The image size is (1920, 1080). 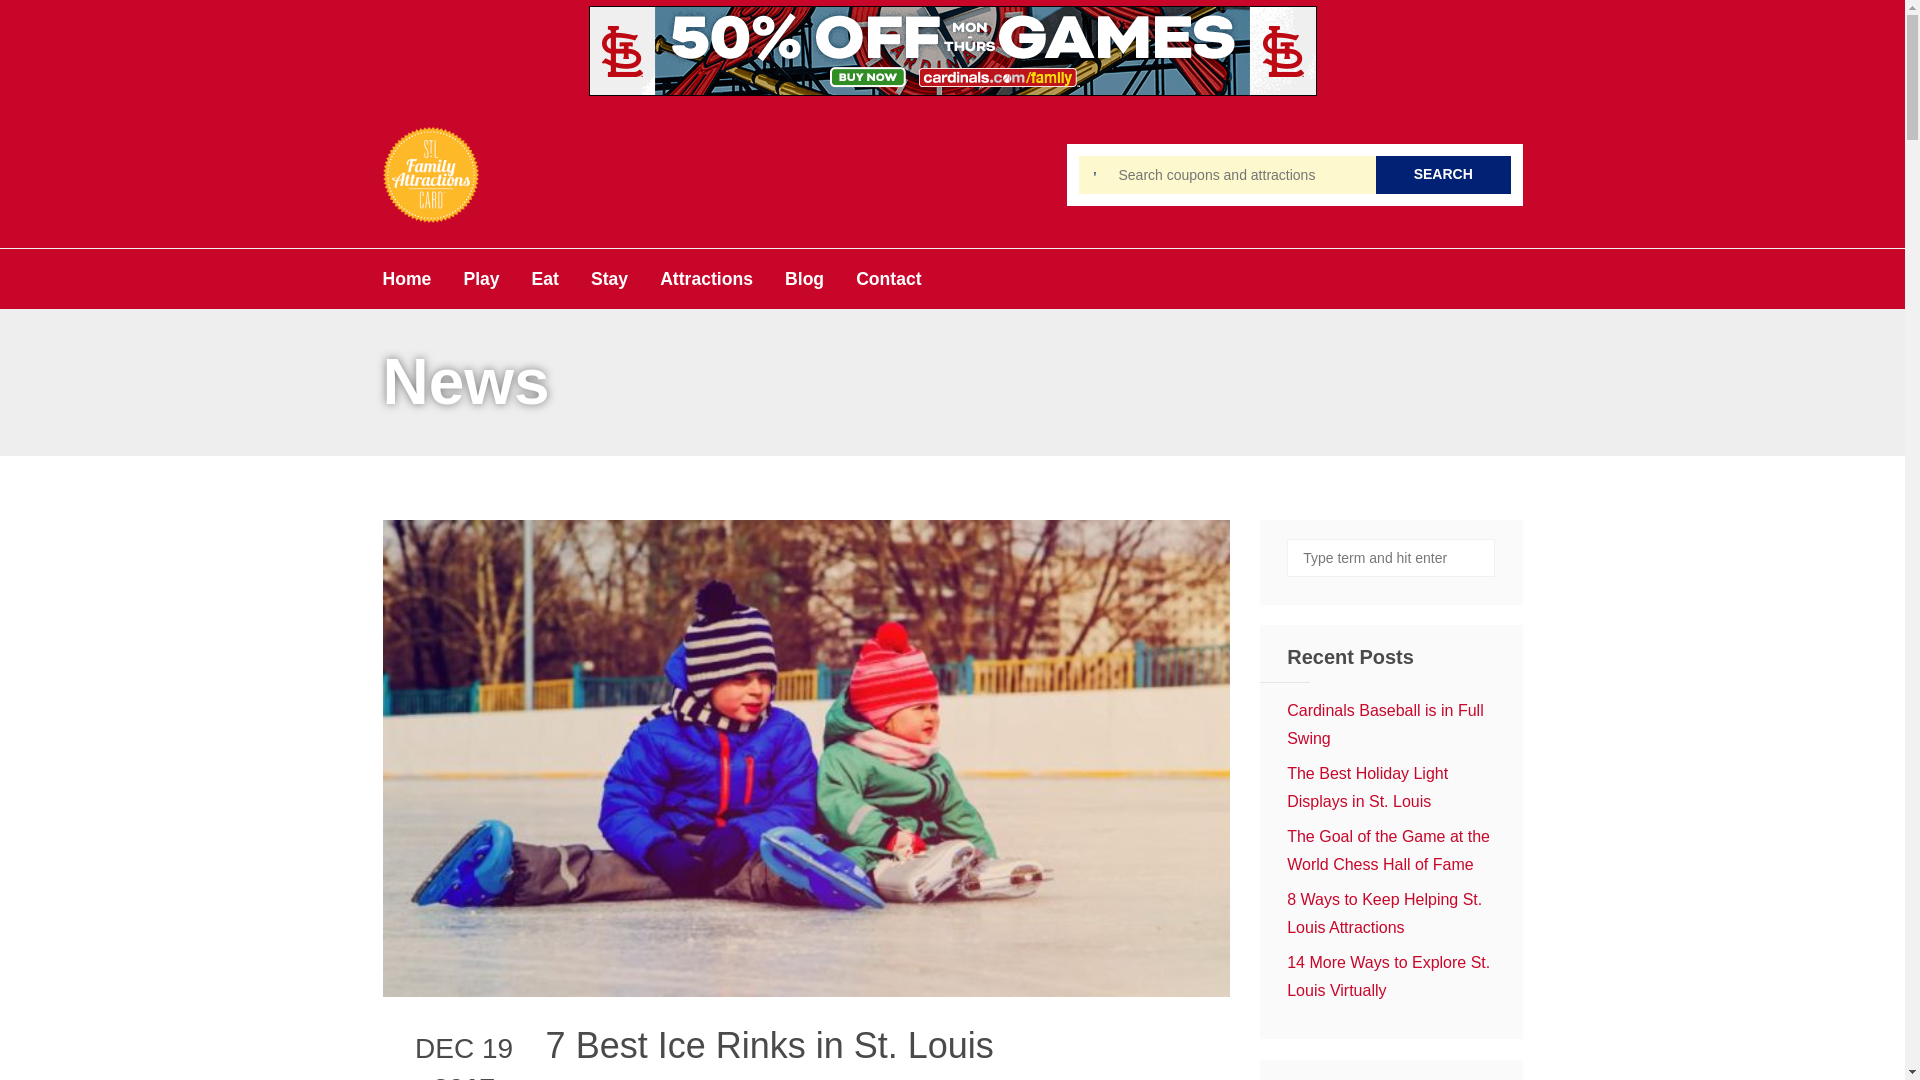 What do you see at coordinates (804, 278) in the screenshot?
I see `Blog` at bounding box center [804, 278].